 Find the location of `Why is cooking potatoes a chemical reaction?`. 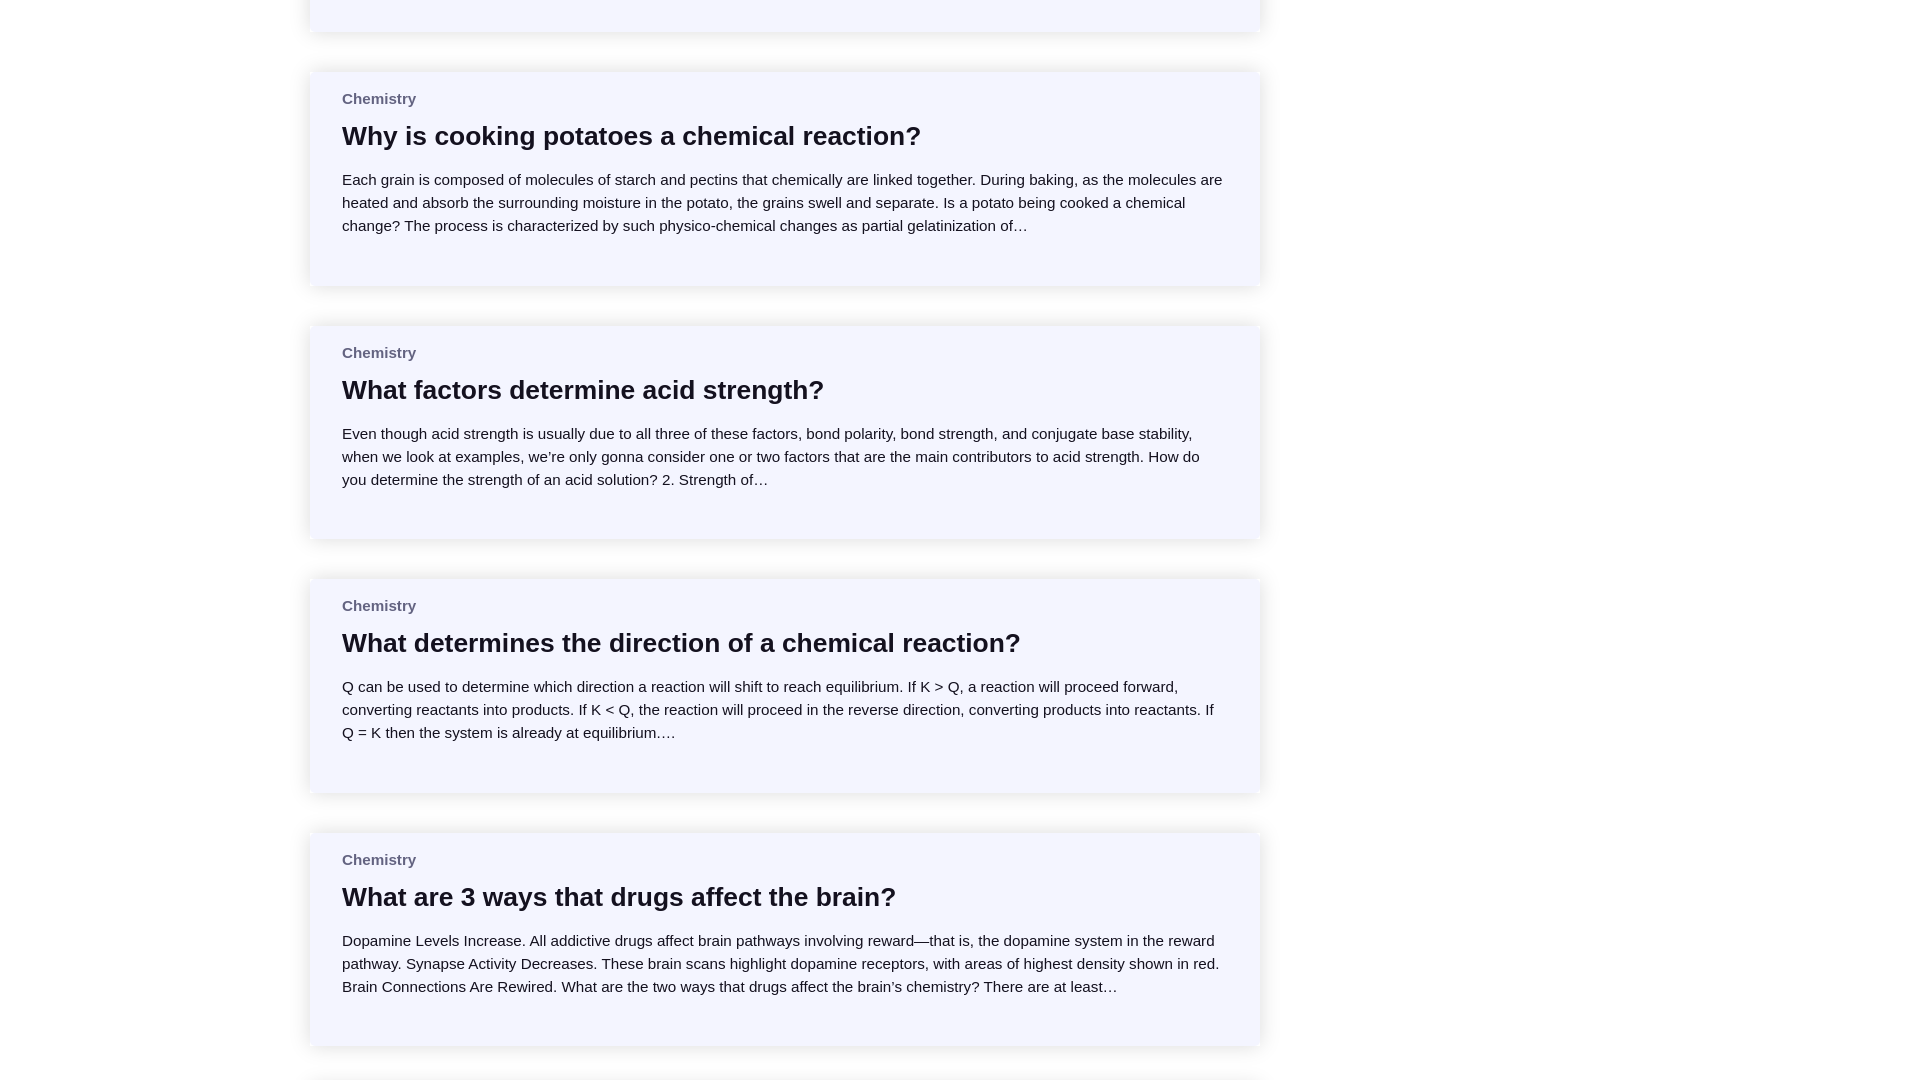

Why is cooking potatoes a chemical reaction? is located at coordinates (631, 136).